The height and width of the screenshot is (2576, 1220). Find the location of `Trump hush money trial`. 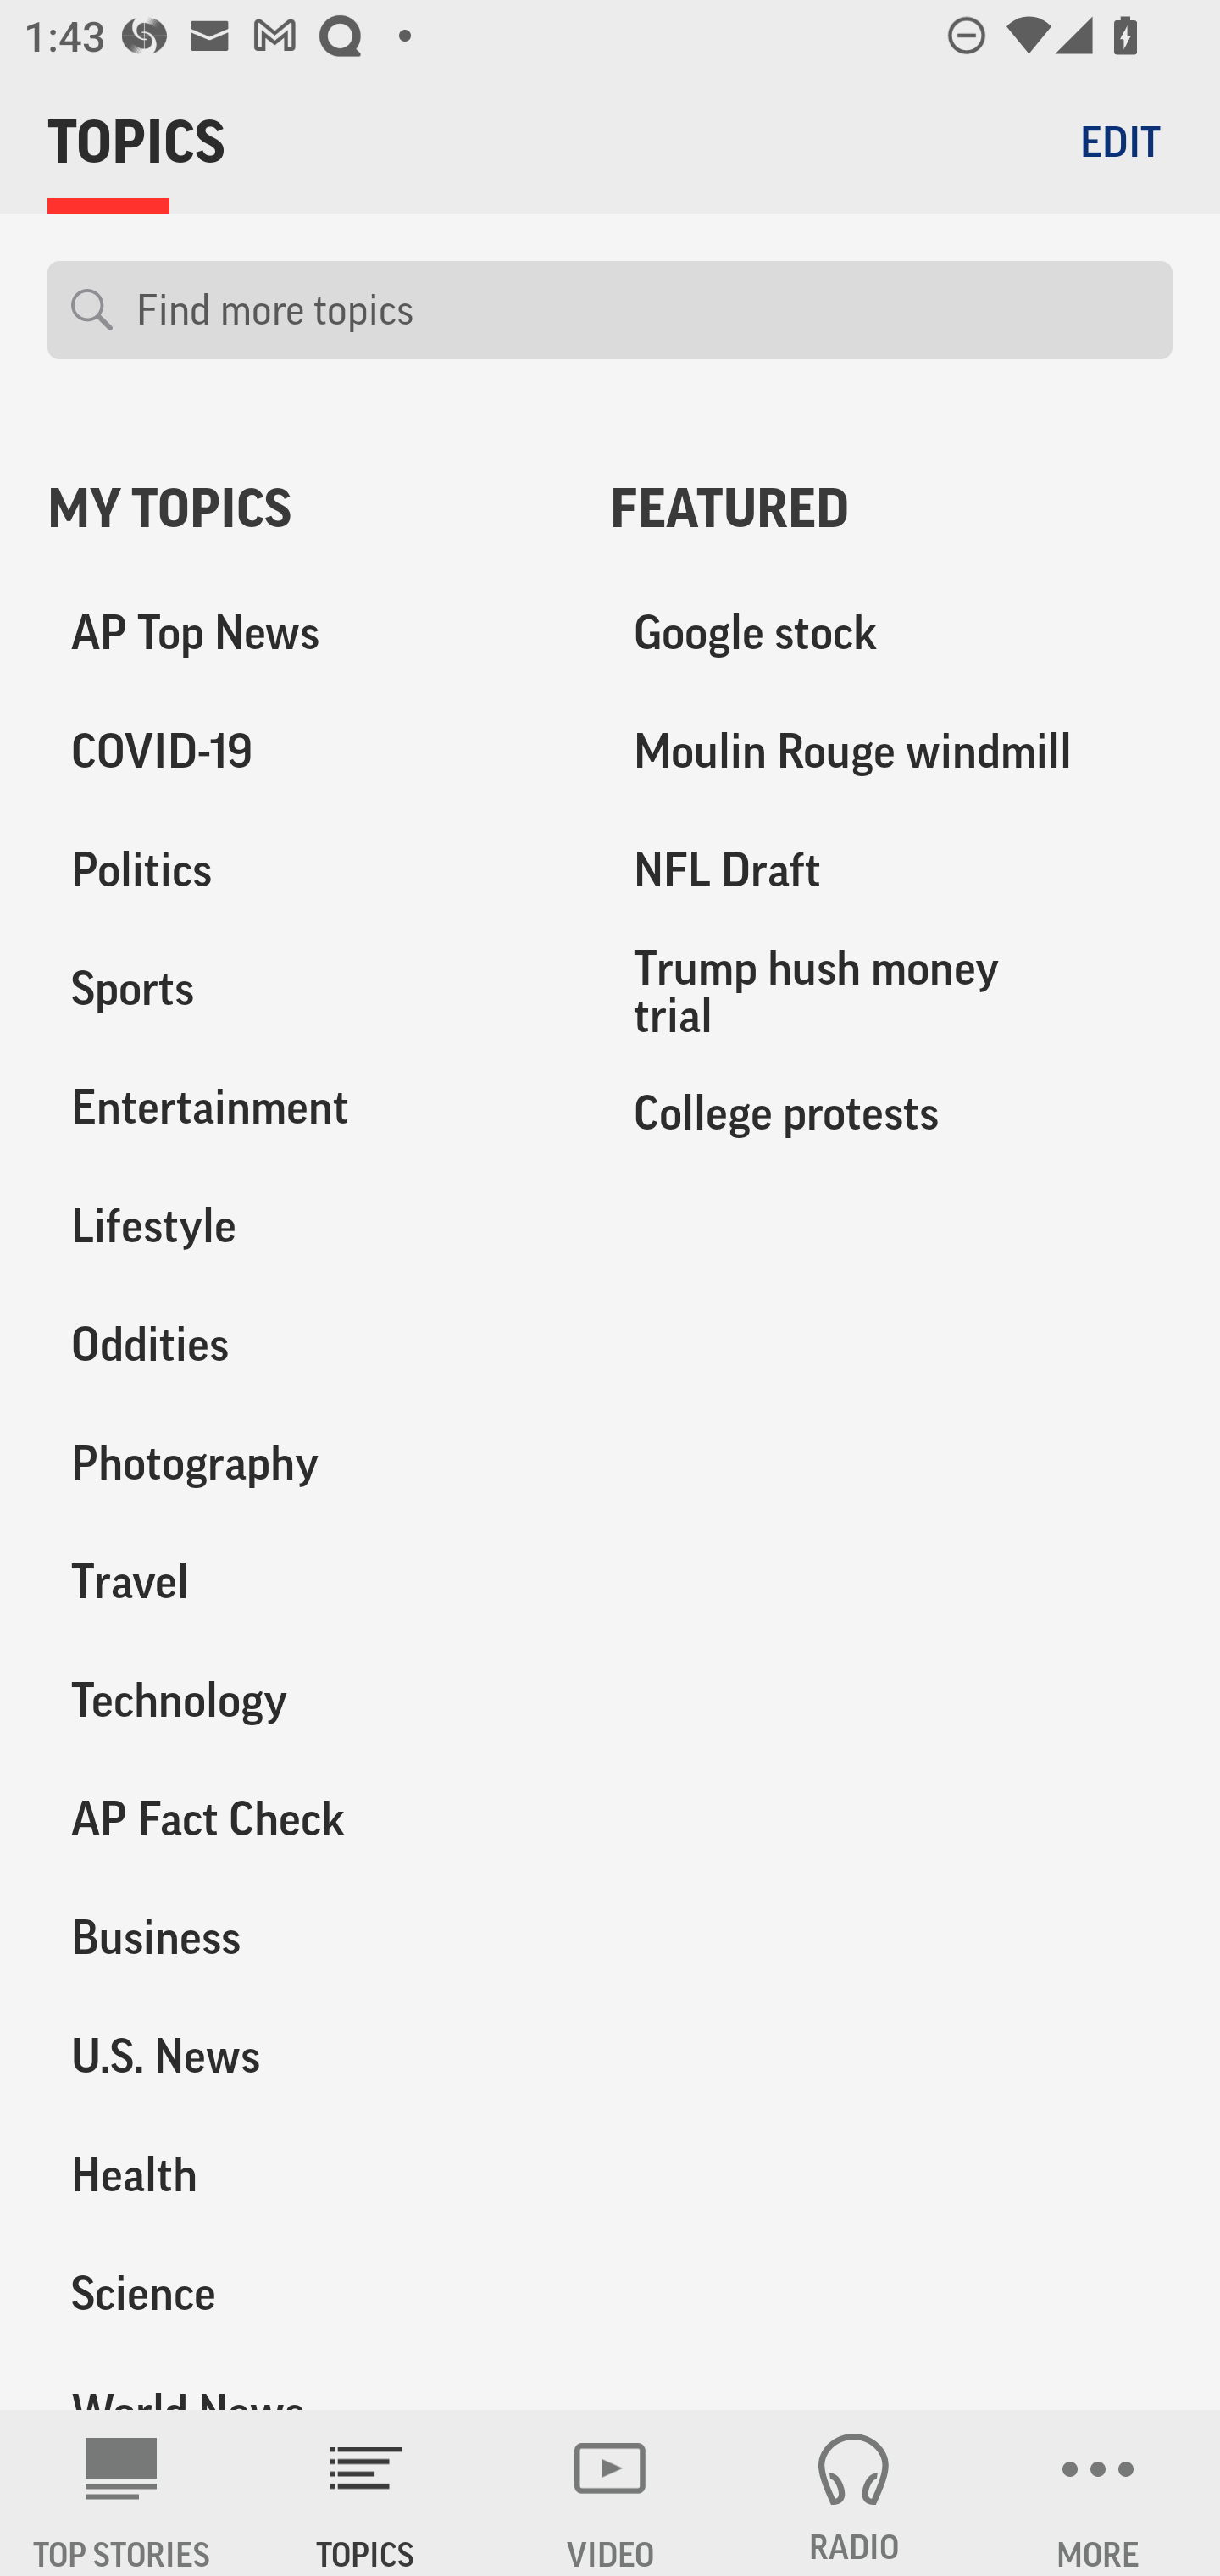

Trump hush money trial is located at coordinates (891, 991).